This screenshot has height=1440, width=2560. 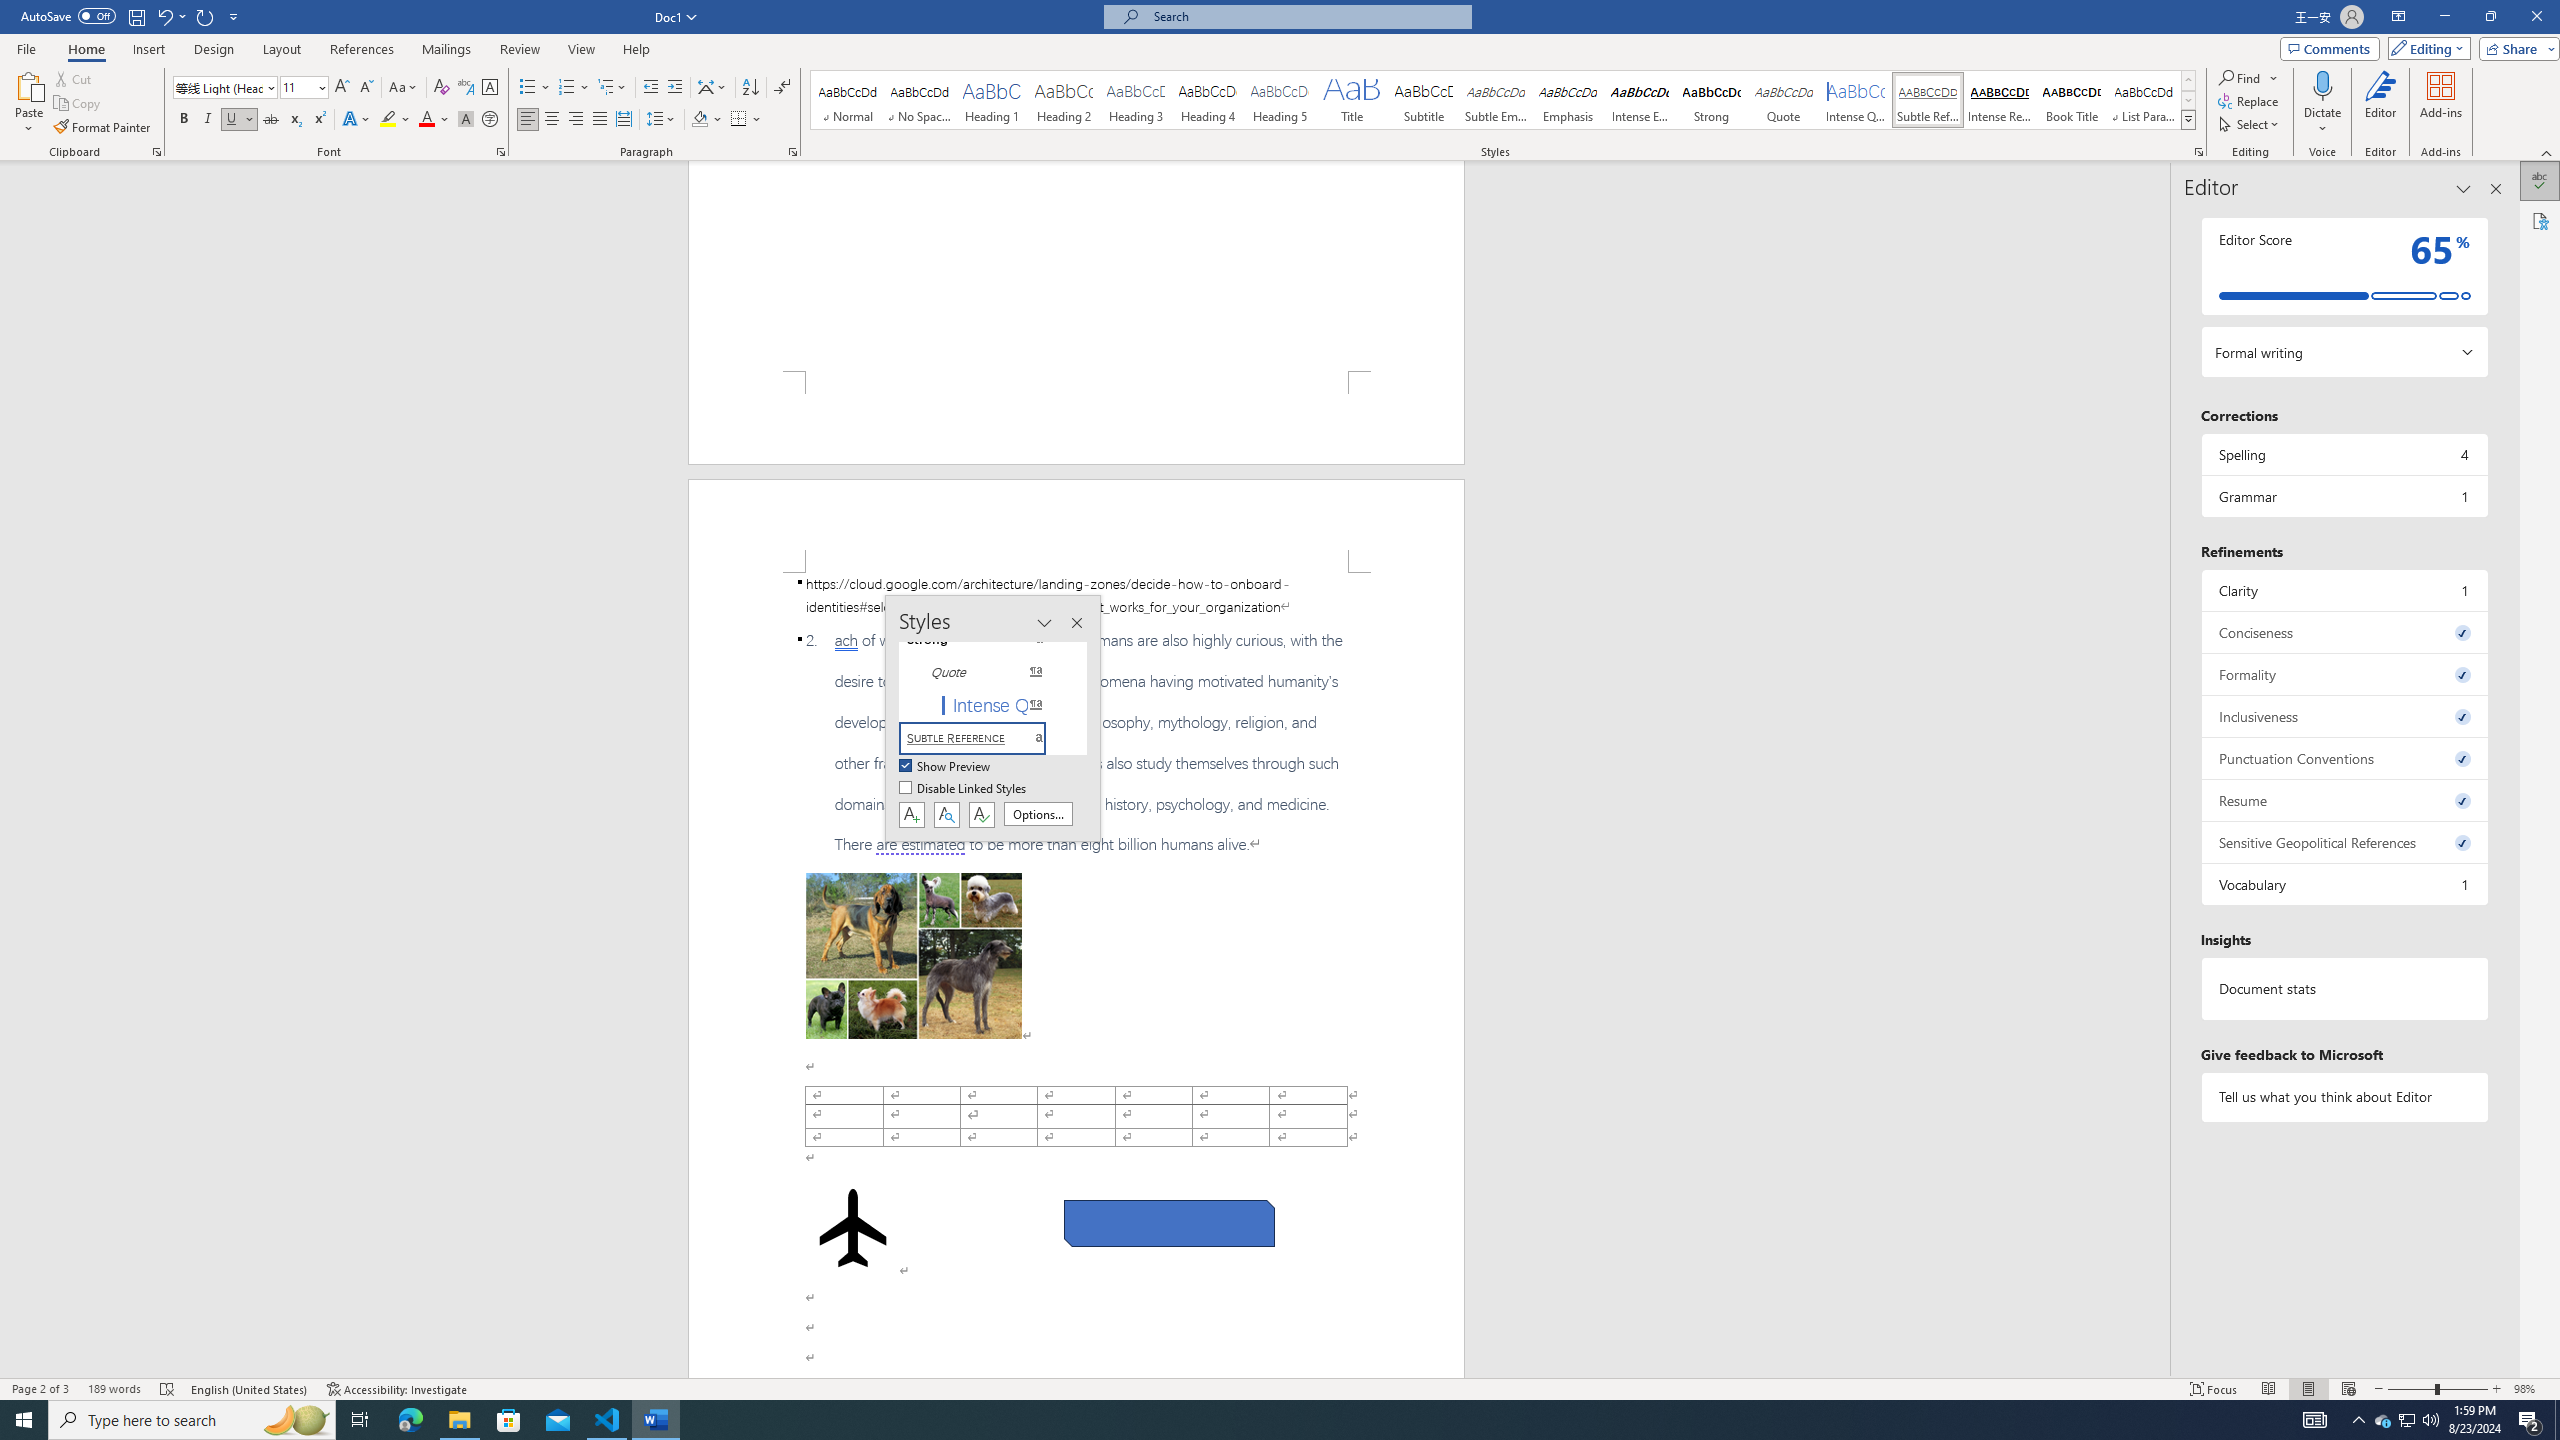 I want to click on Vocabulary, 1 issue. Press space or enter to review items., so click(x=2344, y=884).